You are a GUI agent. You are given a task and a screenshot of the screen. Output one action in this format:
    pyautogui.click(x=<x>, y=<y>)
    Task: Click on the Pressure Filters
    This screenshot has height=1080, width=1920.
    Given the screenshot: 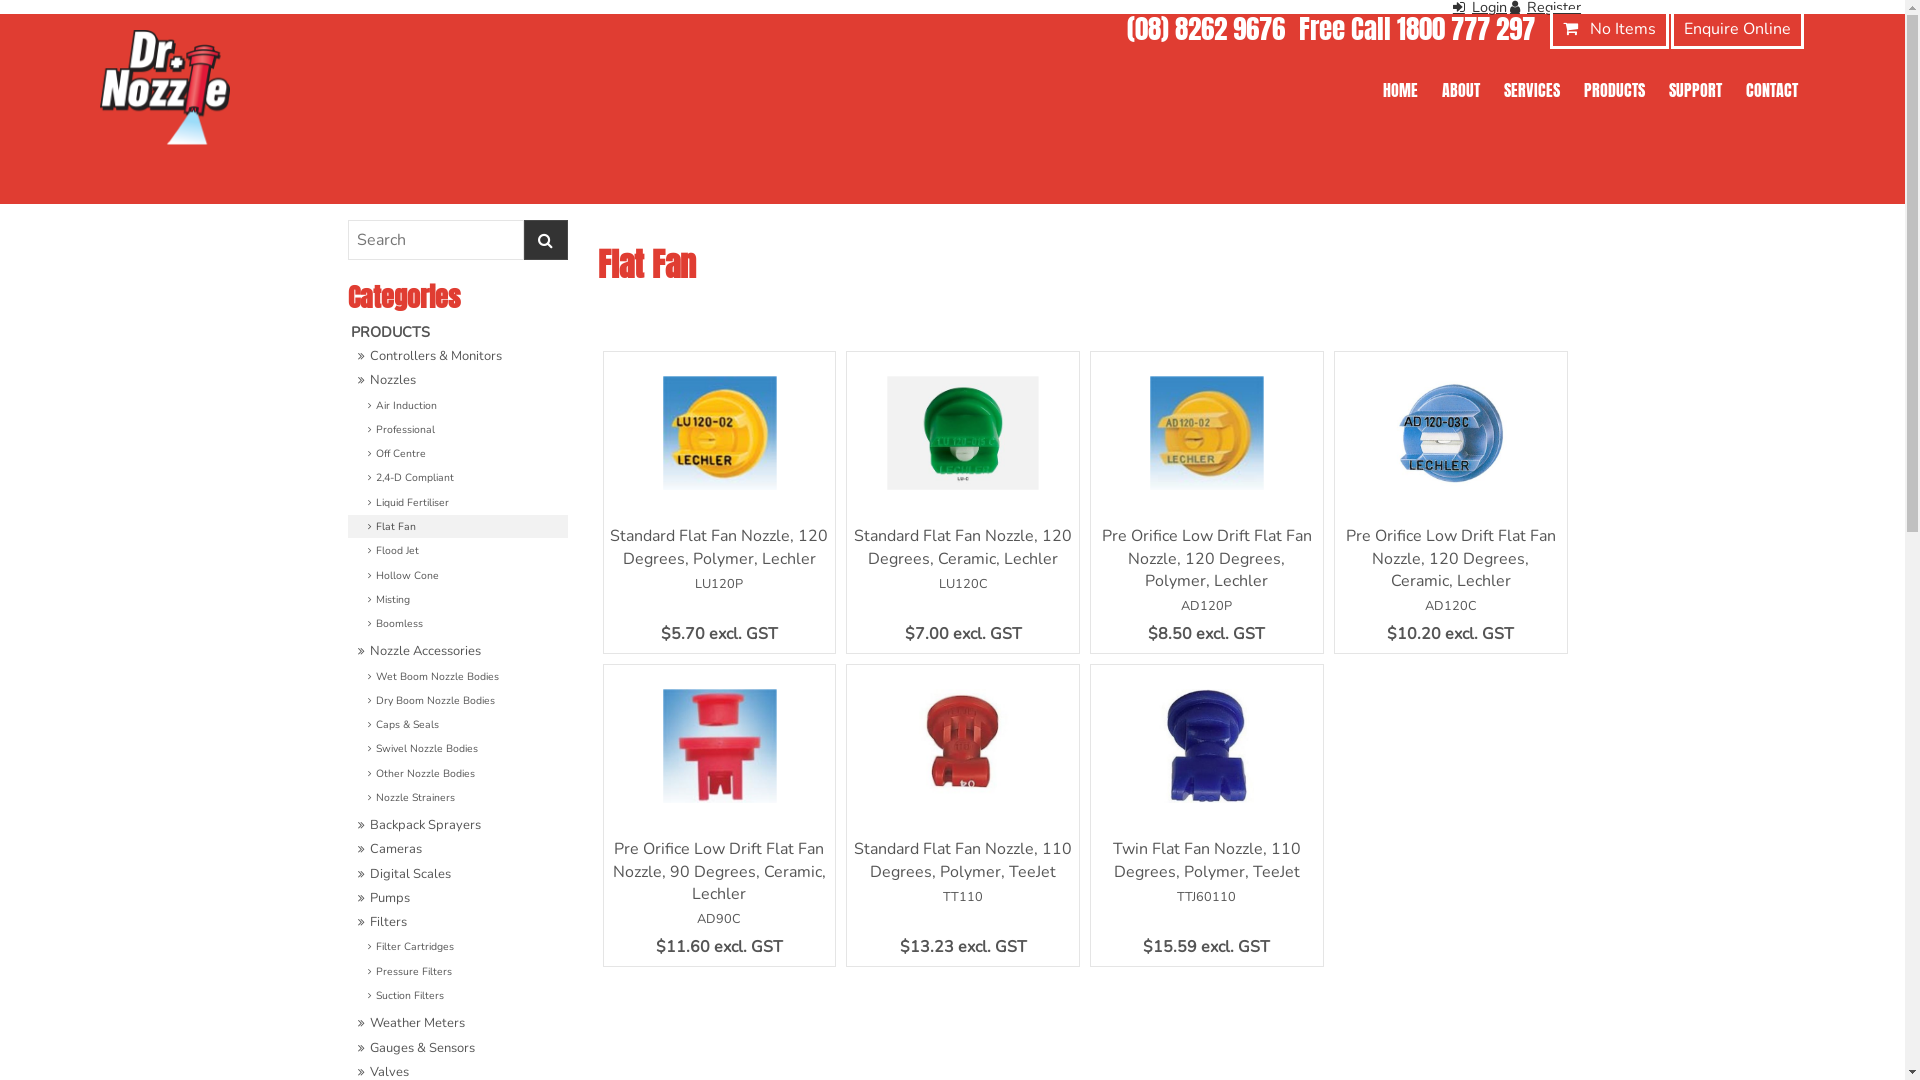 What is the action you would take?
    pyautogui.click(x=458, y=972)
    